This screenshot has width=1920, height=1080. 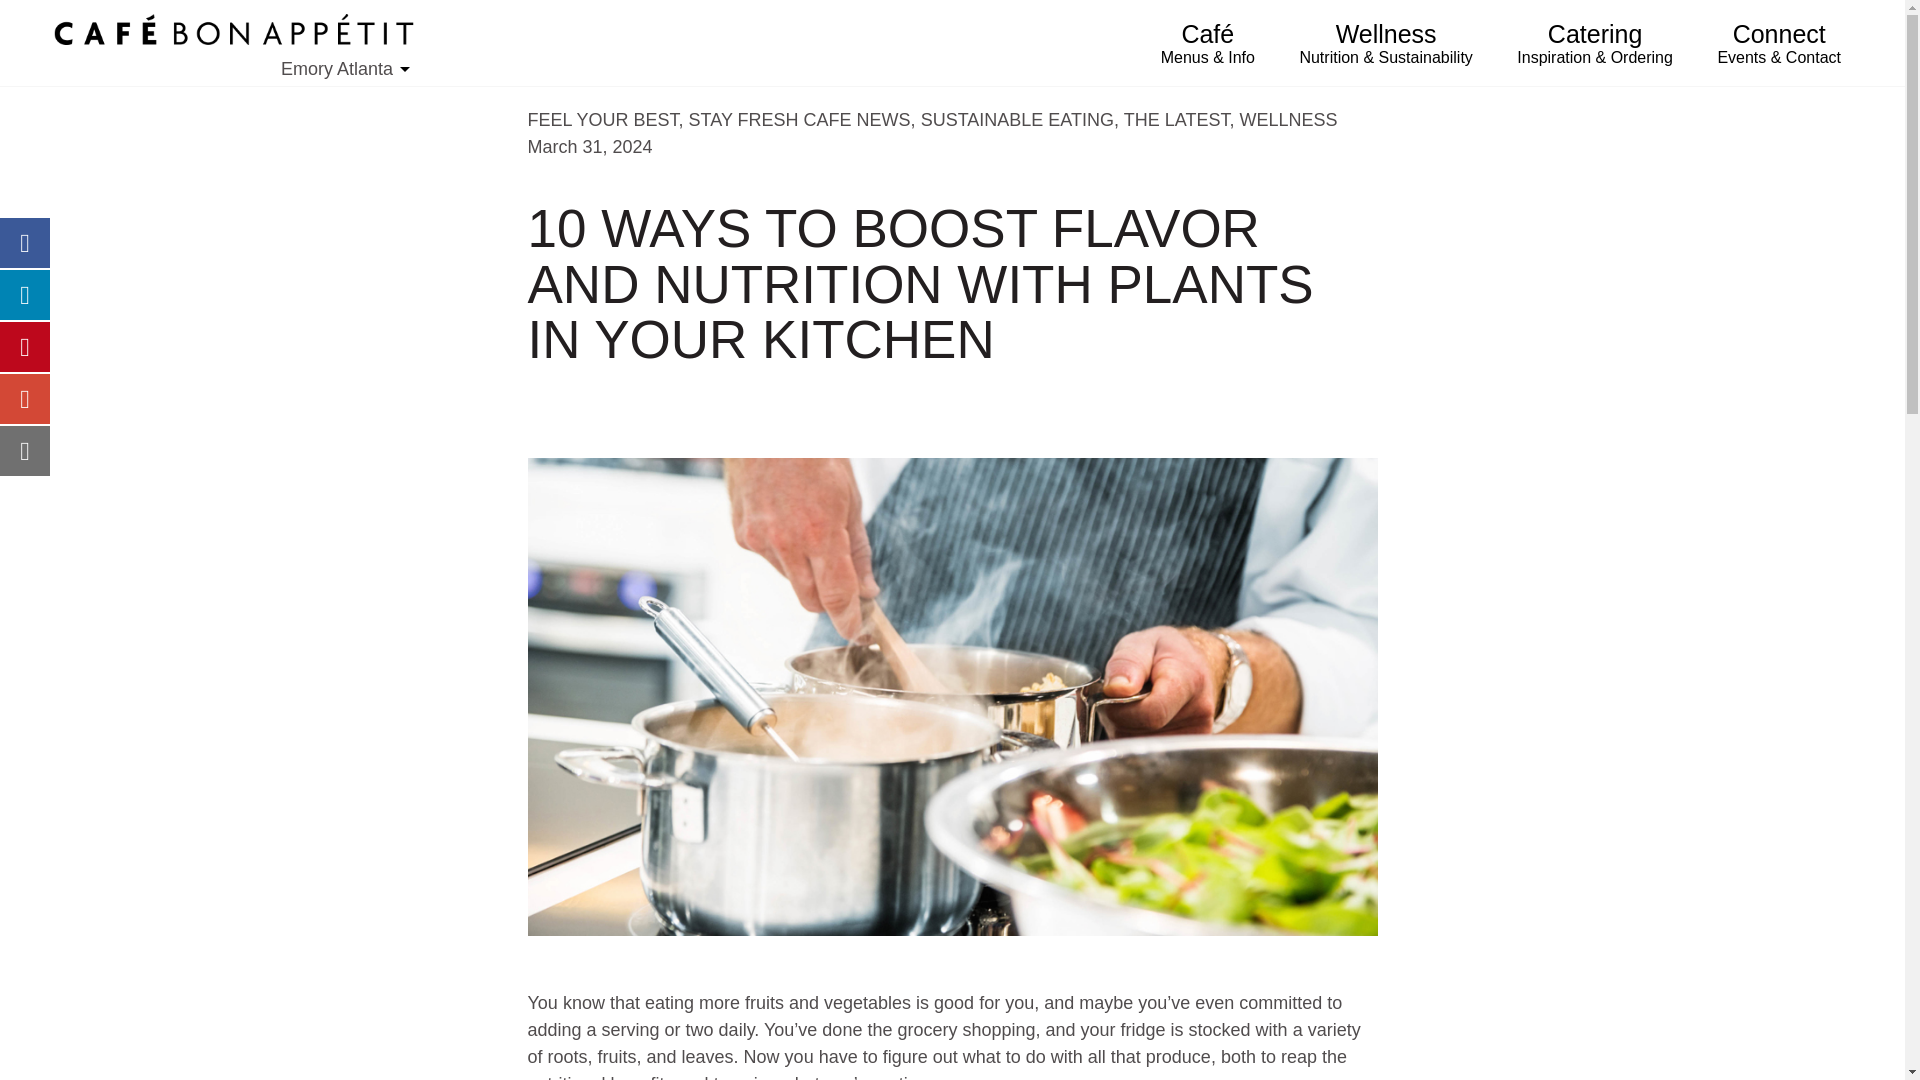 What do you see at coordinates (24, 242) in the screenshot?
I see `Share on Facebook` at bounding box center [24, 242].